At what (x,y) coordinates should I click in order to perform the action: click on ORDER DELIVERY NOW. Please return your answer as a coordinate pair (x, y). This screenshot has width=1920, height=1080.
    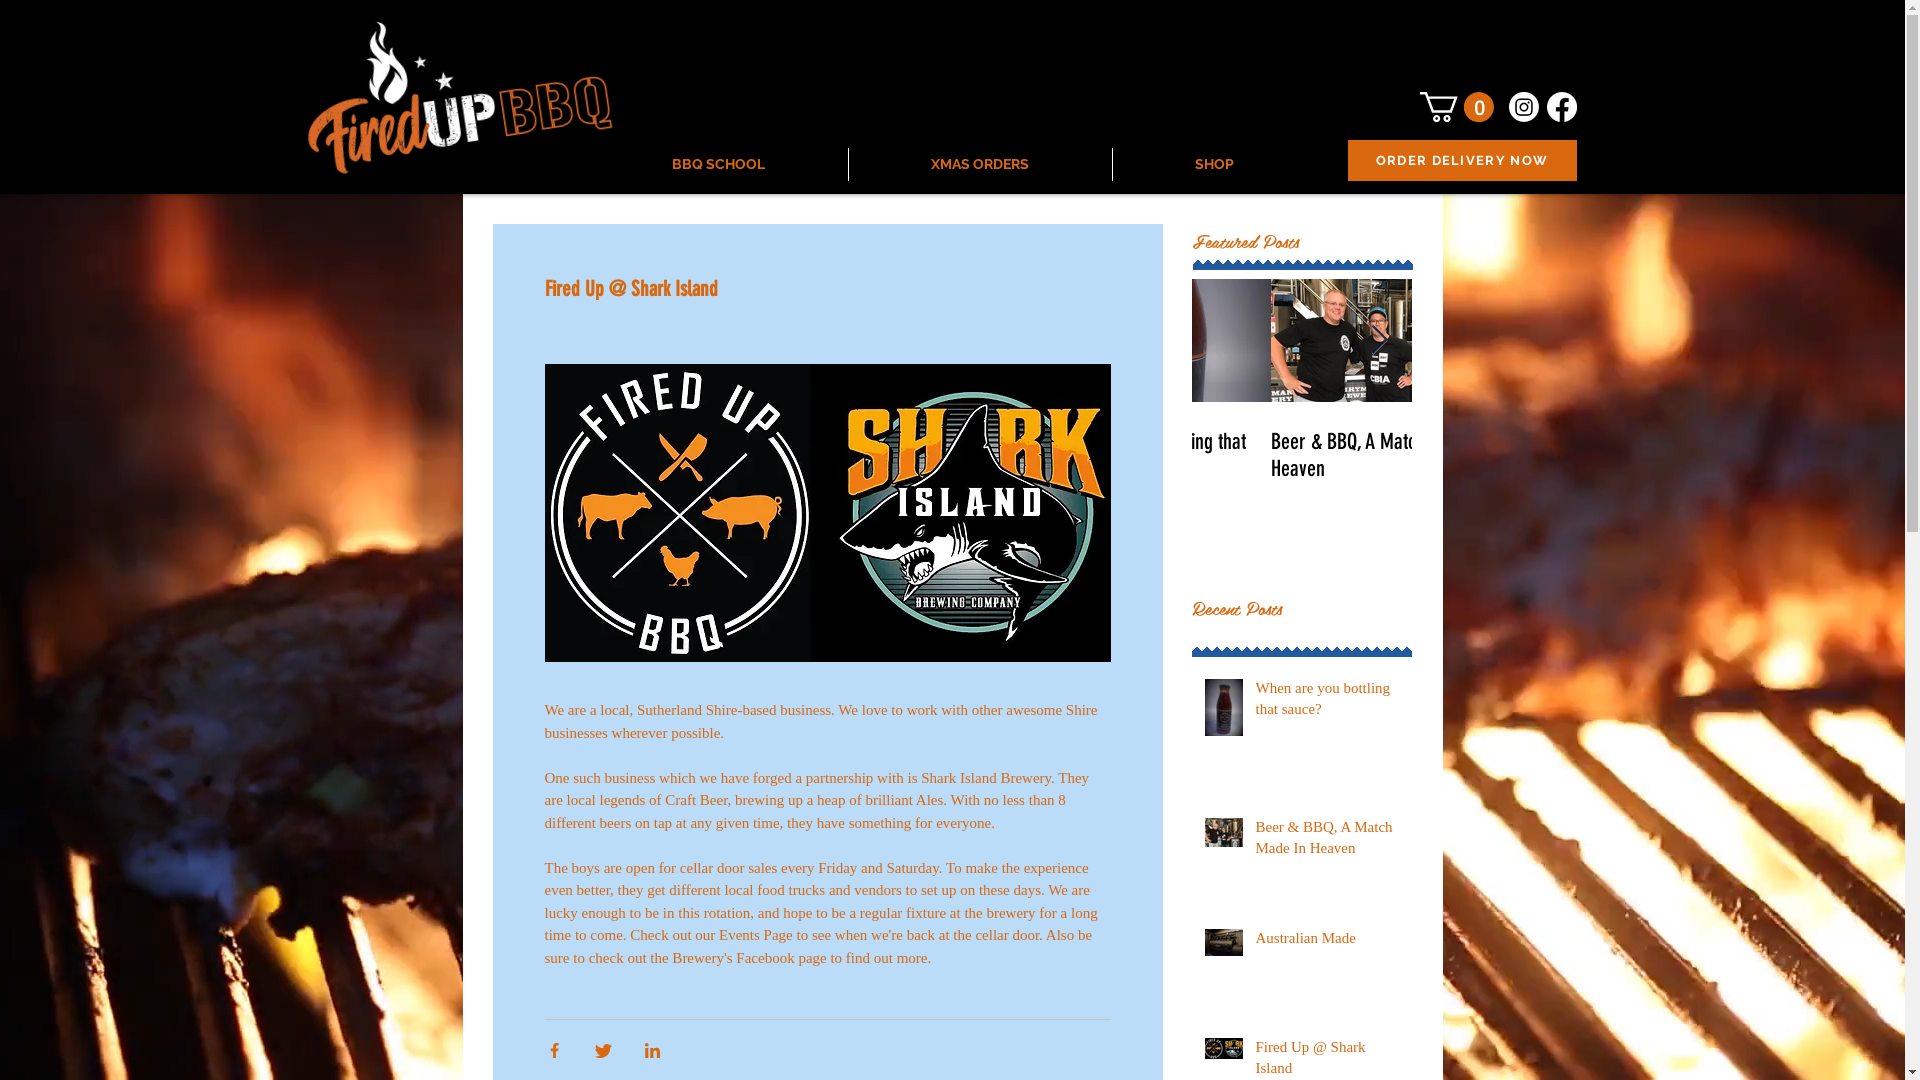
    Looking at the image, I should click on (1462, 160).